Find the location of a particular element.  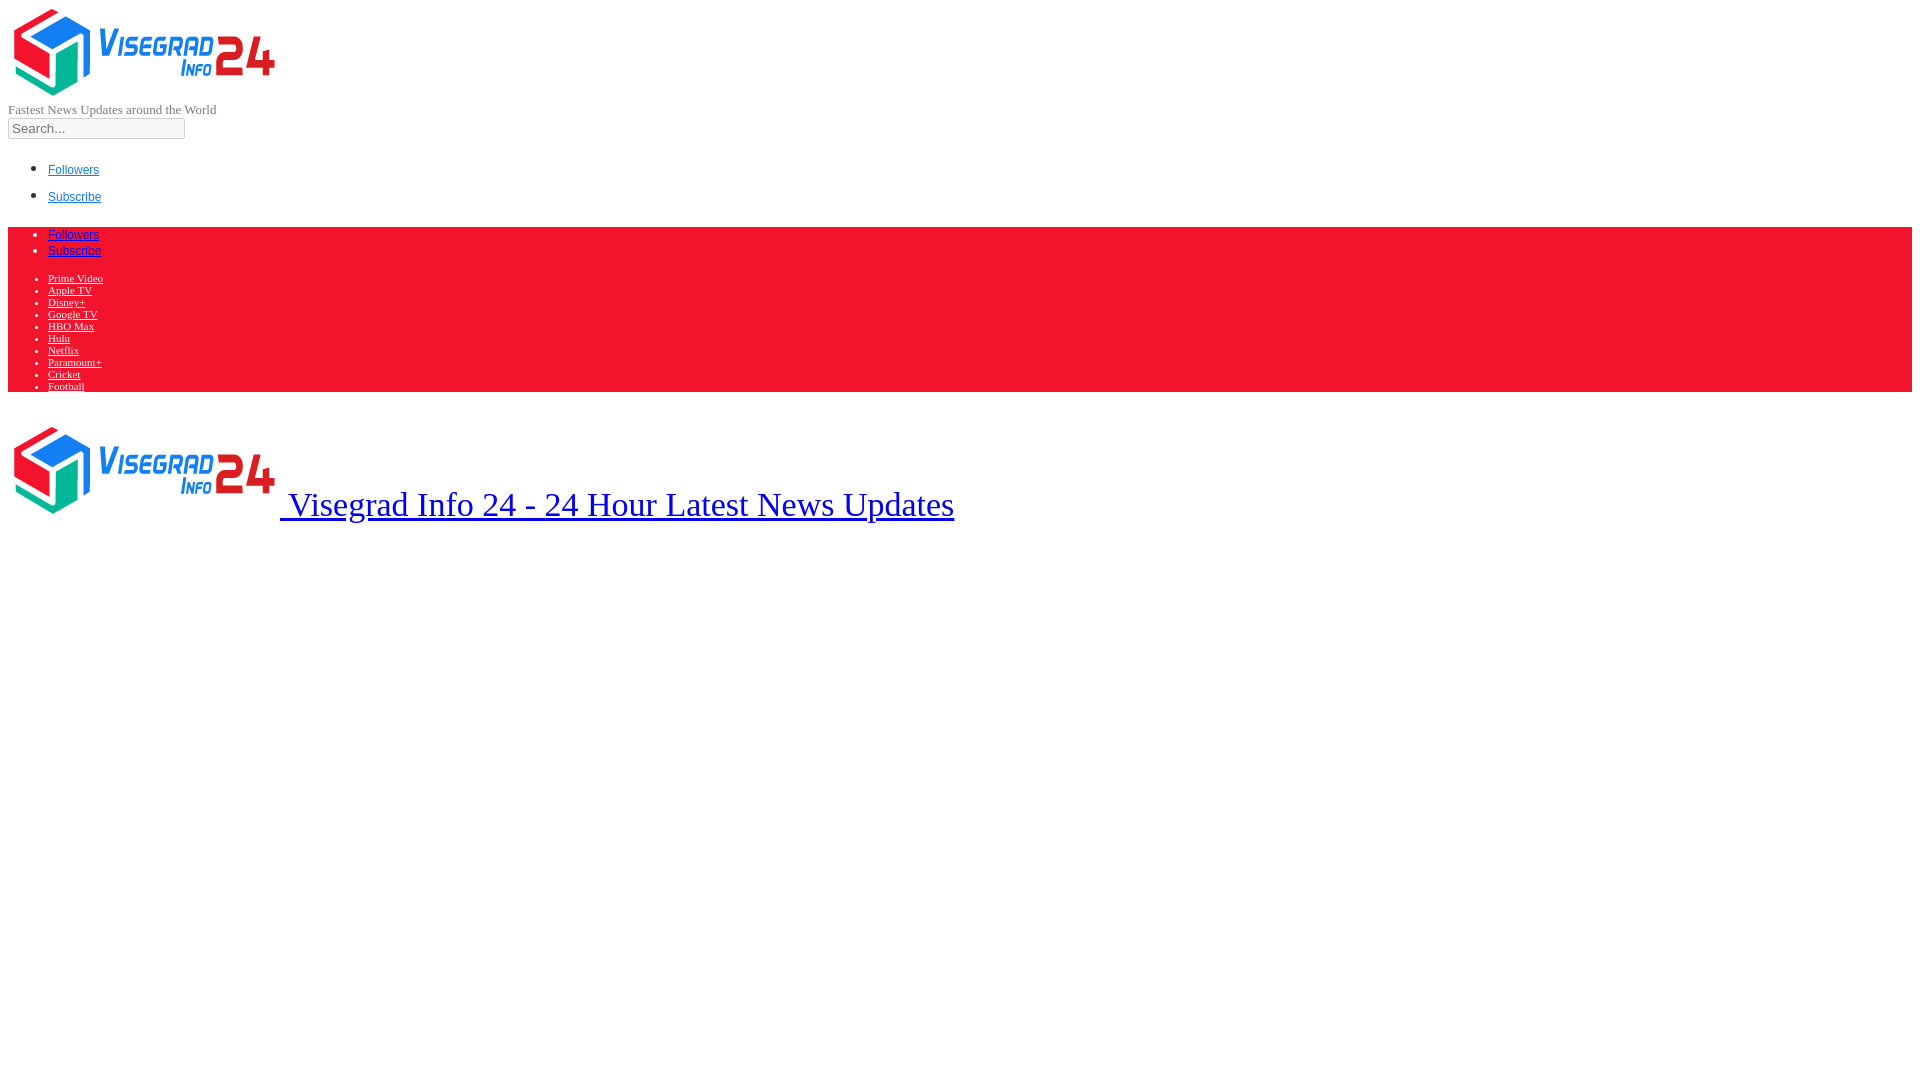

Followers is located at coordinates (74, 168).